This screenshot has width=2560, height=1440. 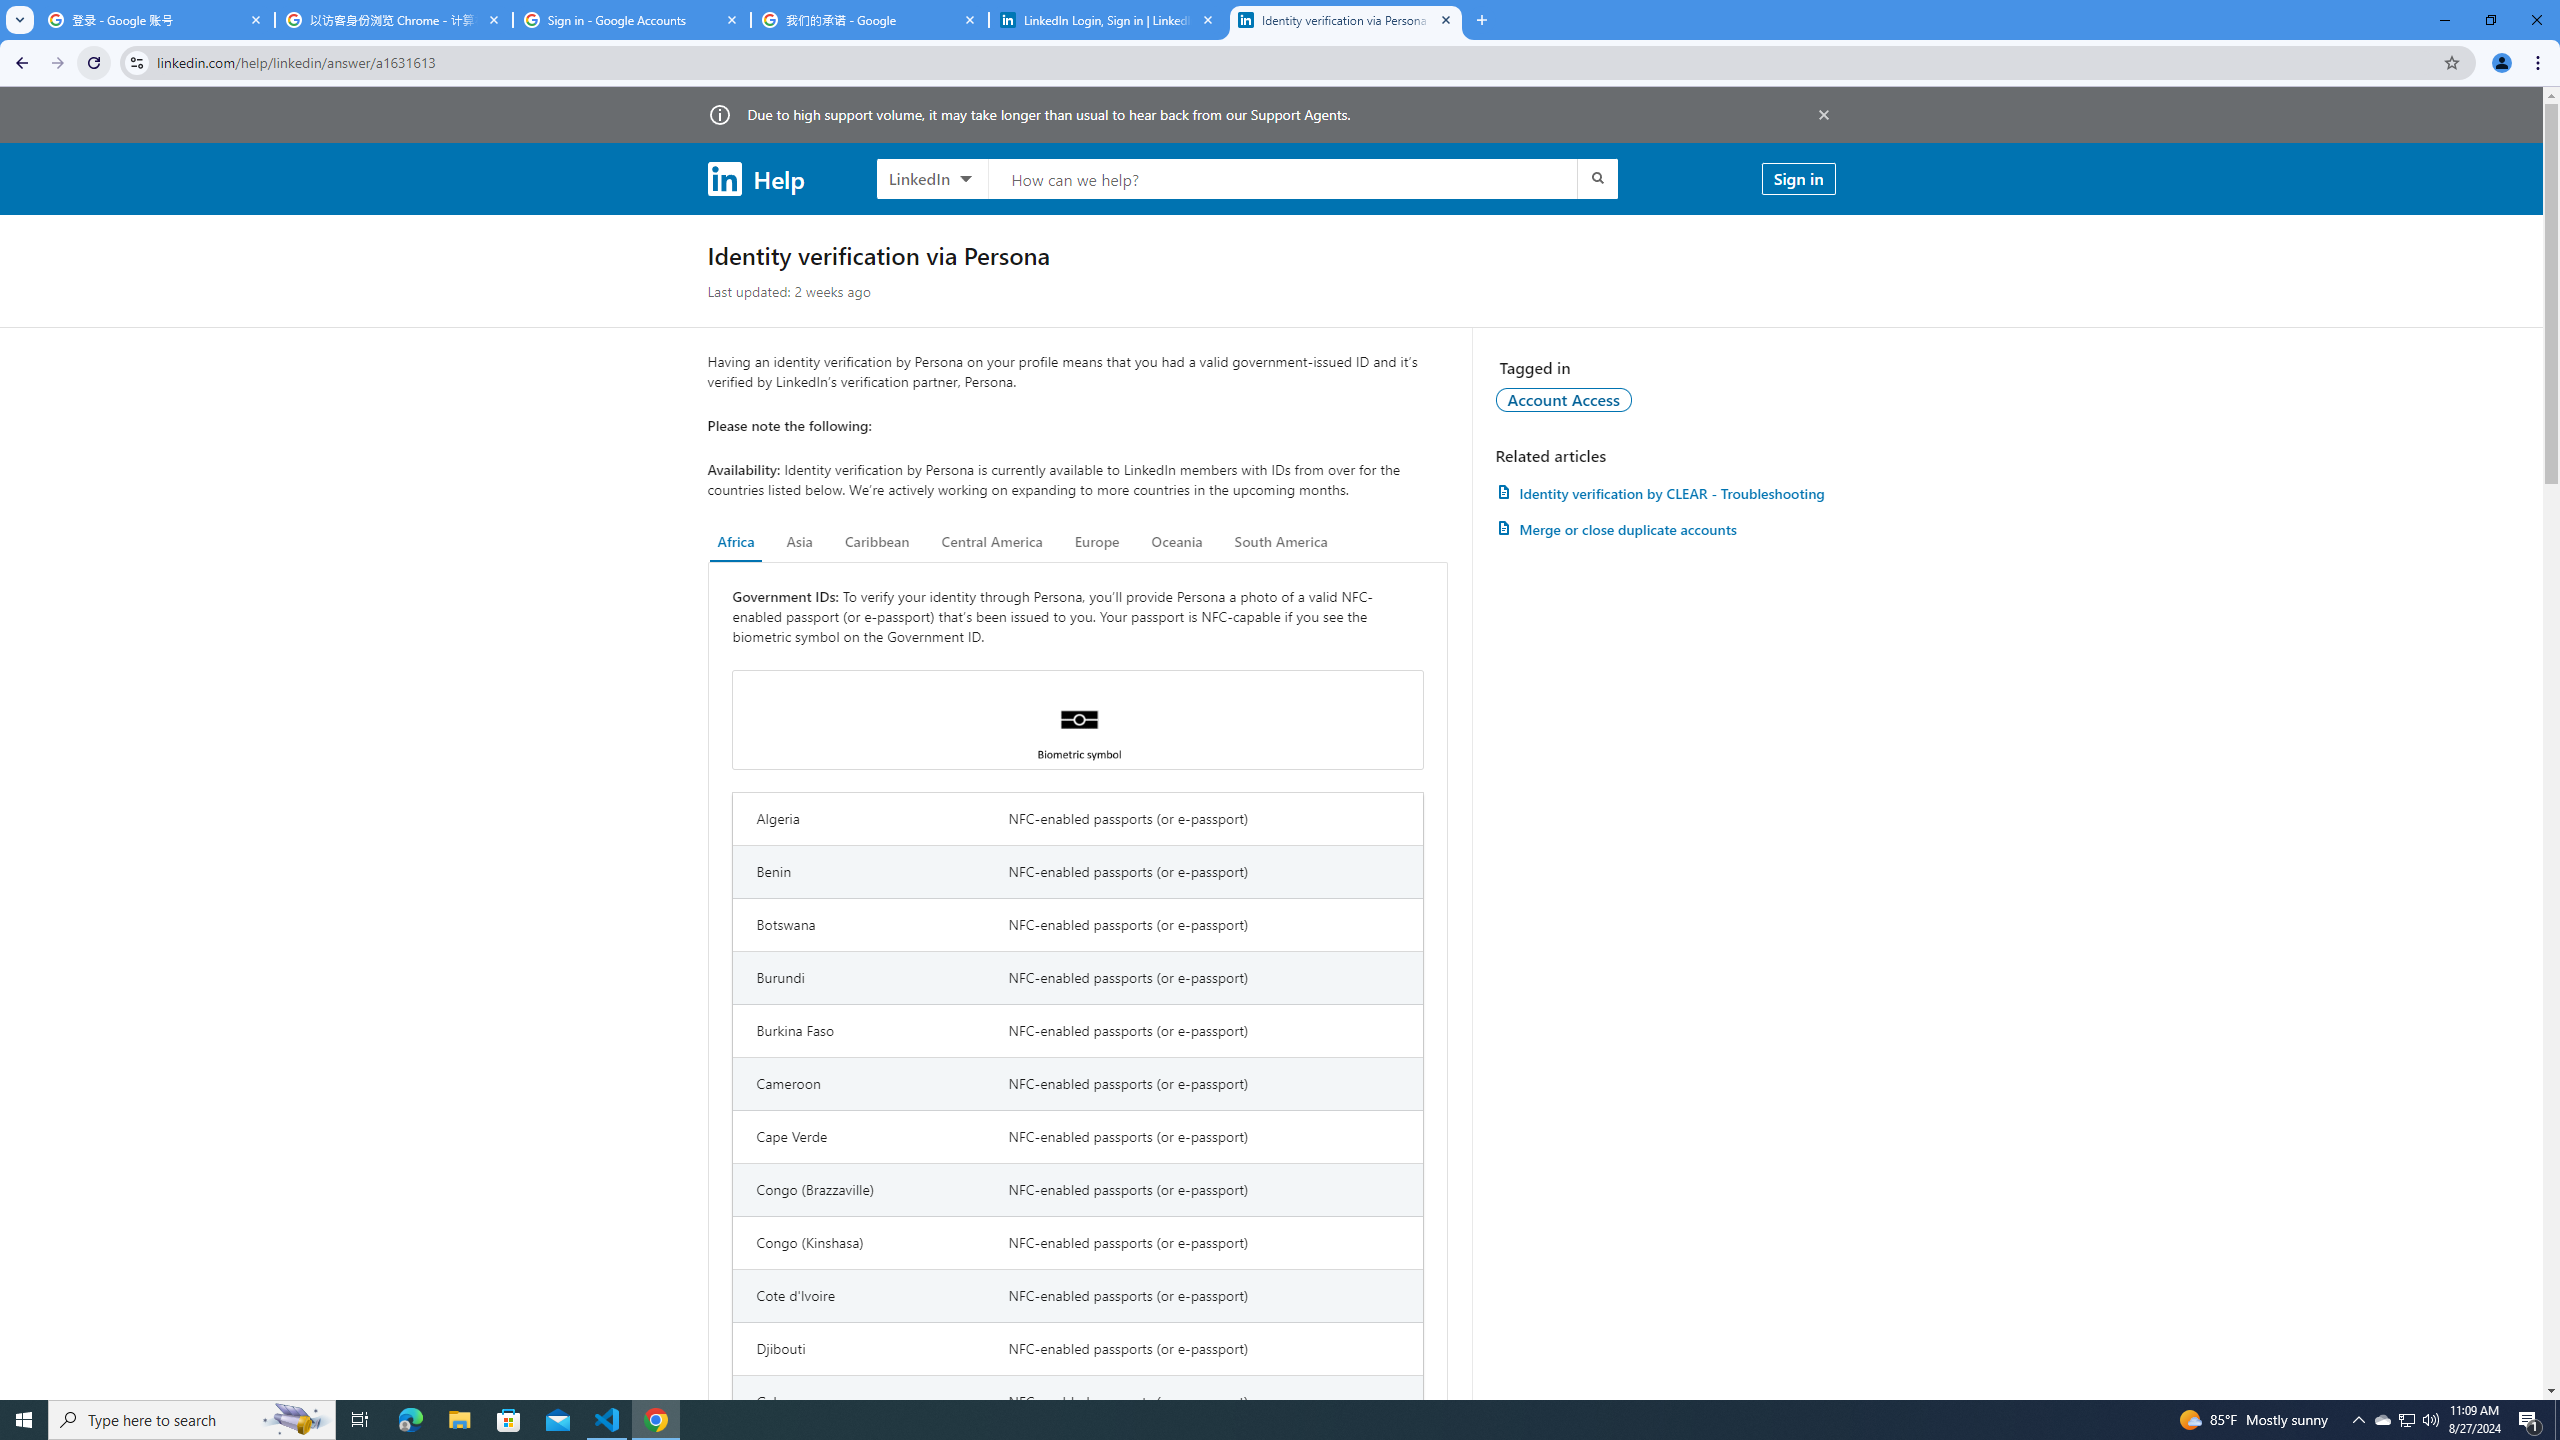 What do you see at coordinates (736, 542) in the screenshot?
I see `Africa` at bounding box center [736, 542].